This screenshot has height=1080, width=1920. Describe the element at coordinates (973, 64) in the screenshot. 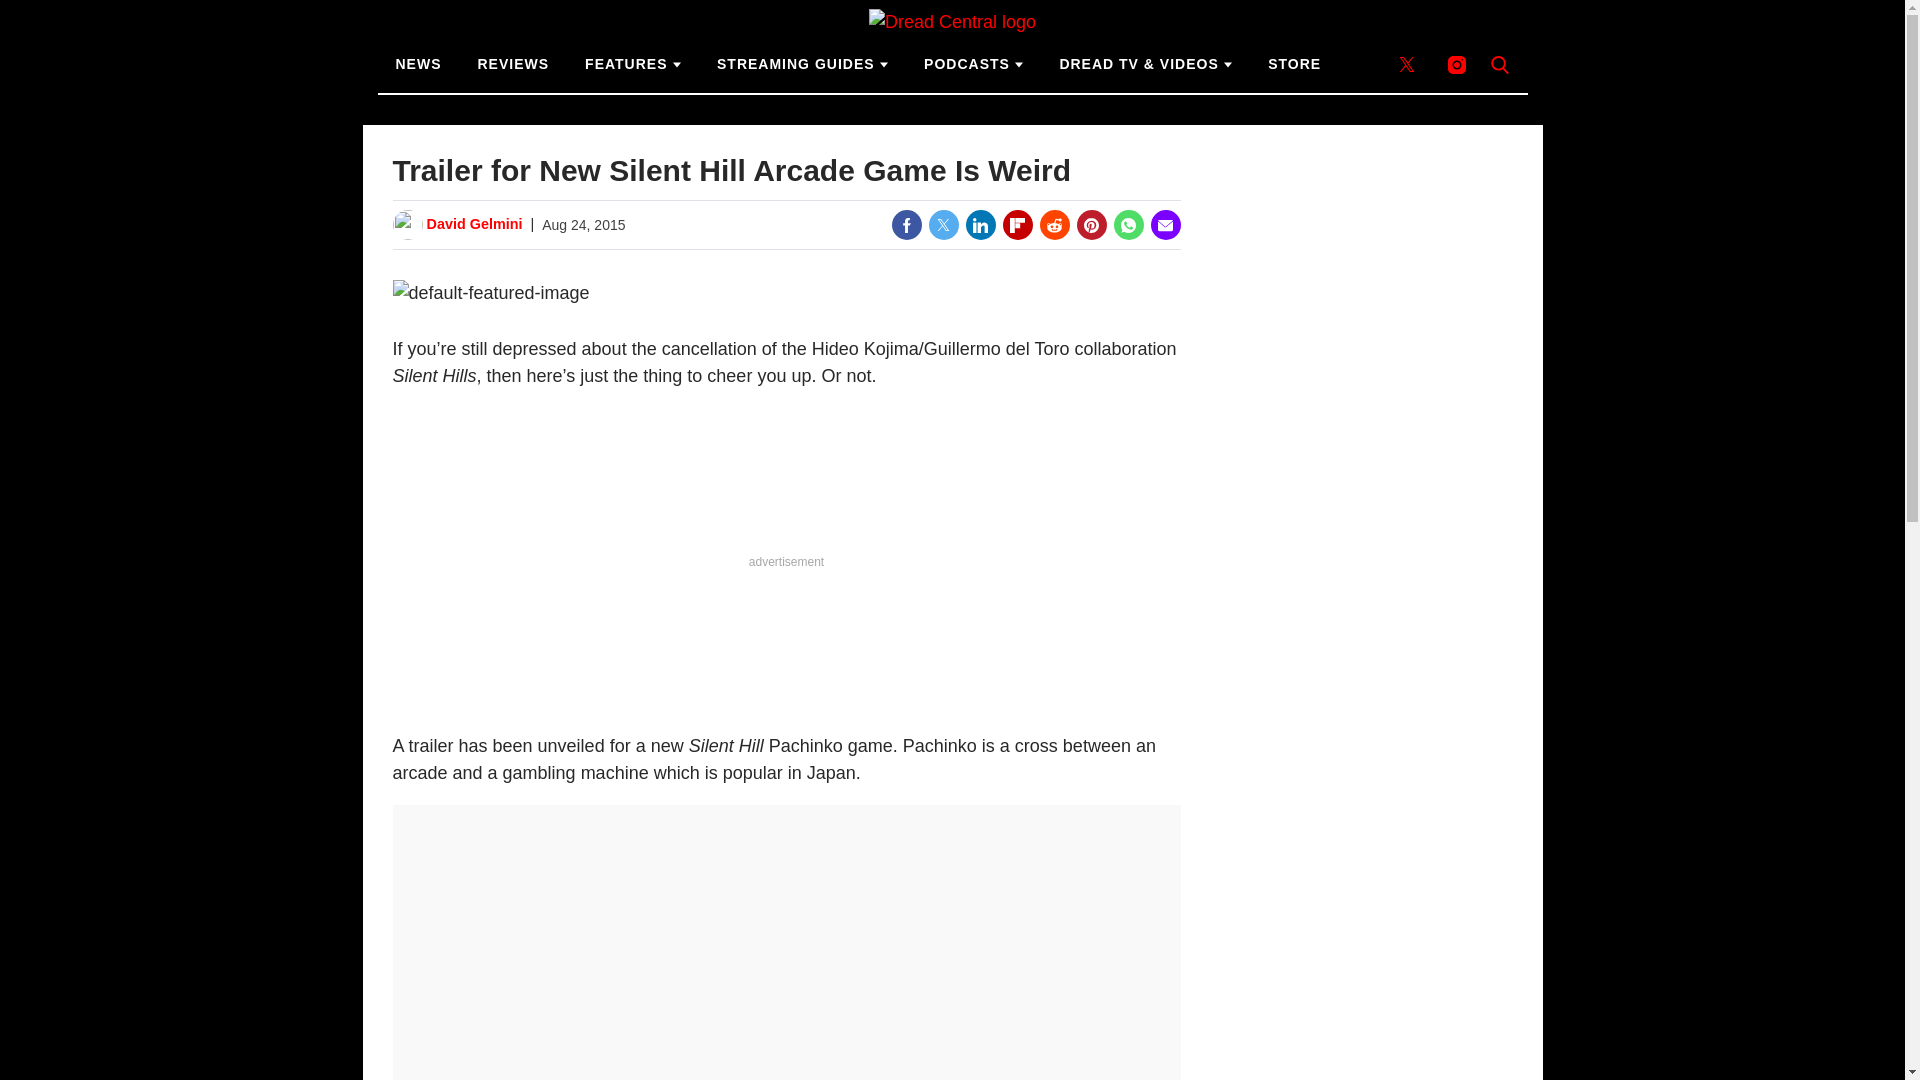

I see `PODCASTS` at that location.